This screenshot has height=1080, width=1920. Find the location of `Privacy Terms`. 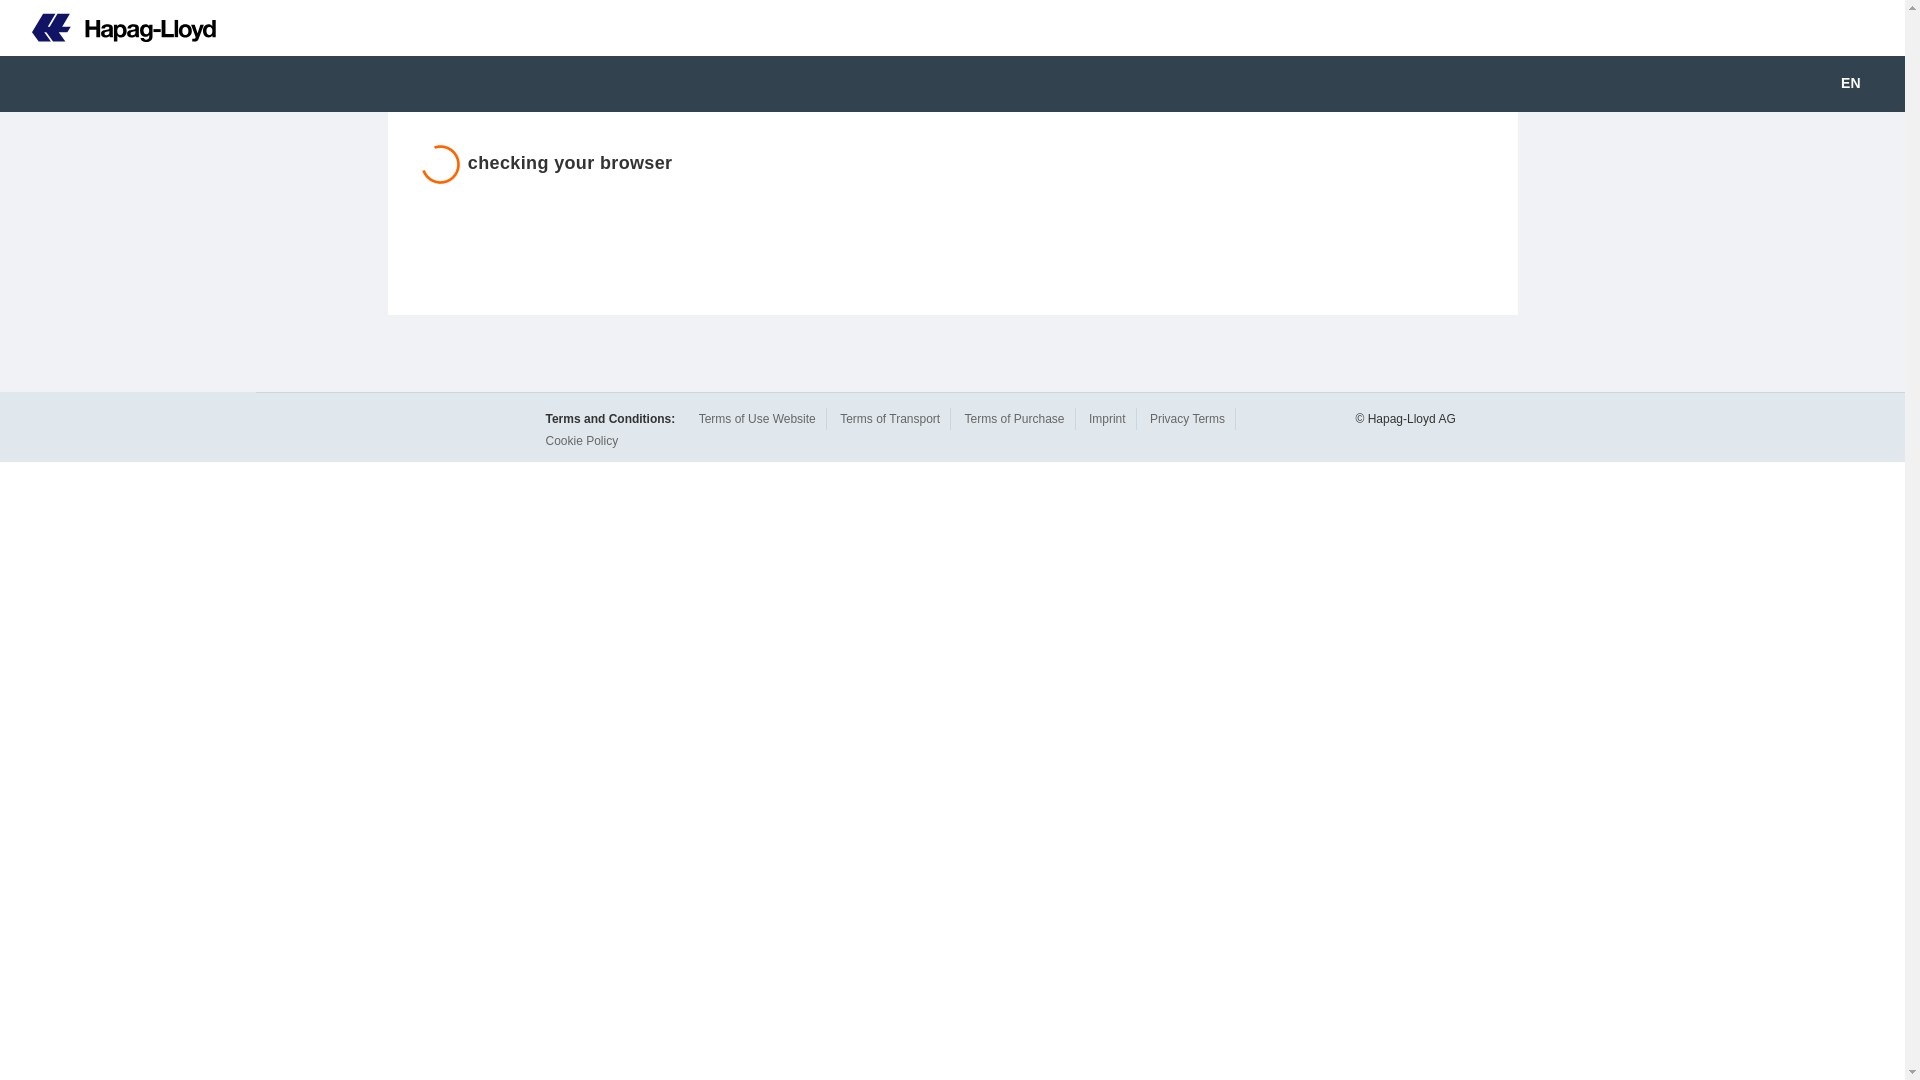

Privacy Terms is located at coordinates (1187, 418).